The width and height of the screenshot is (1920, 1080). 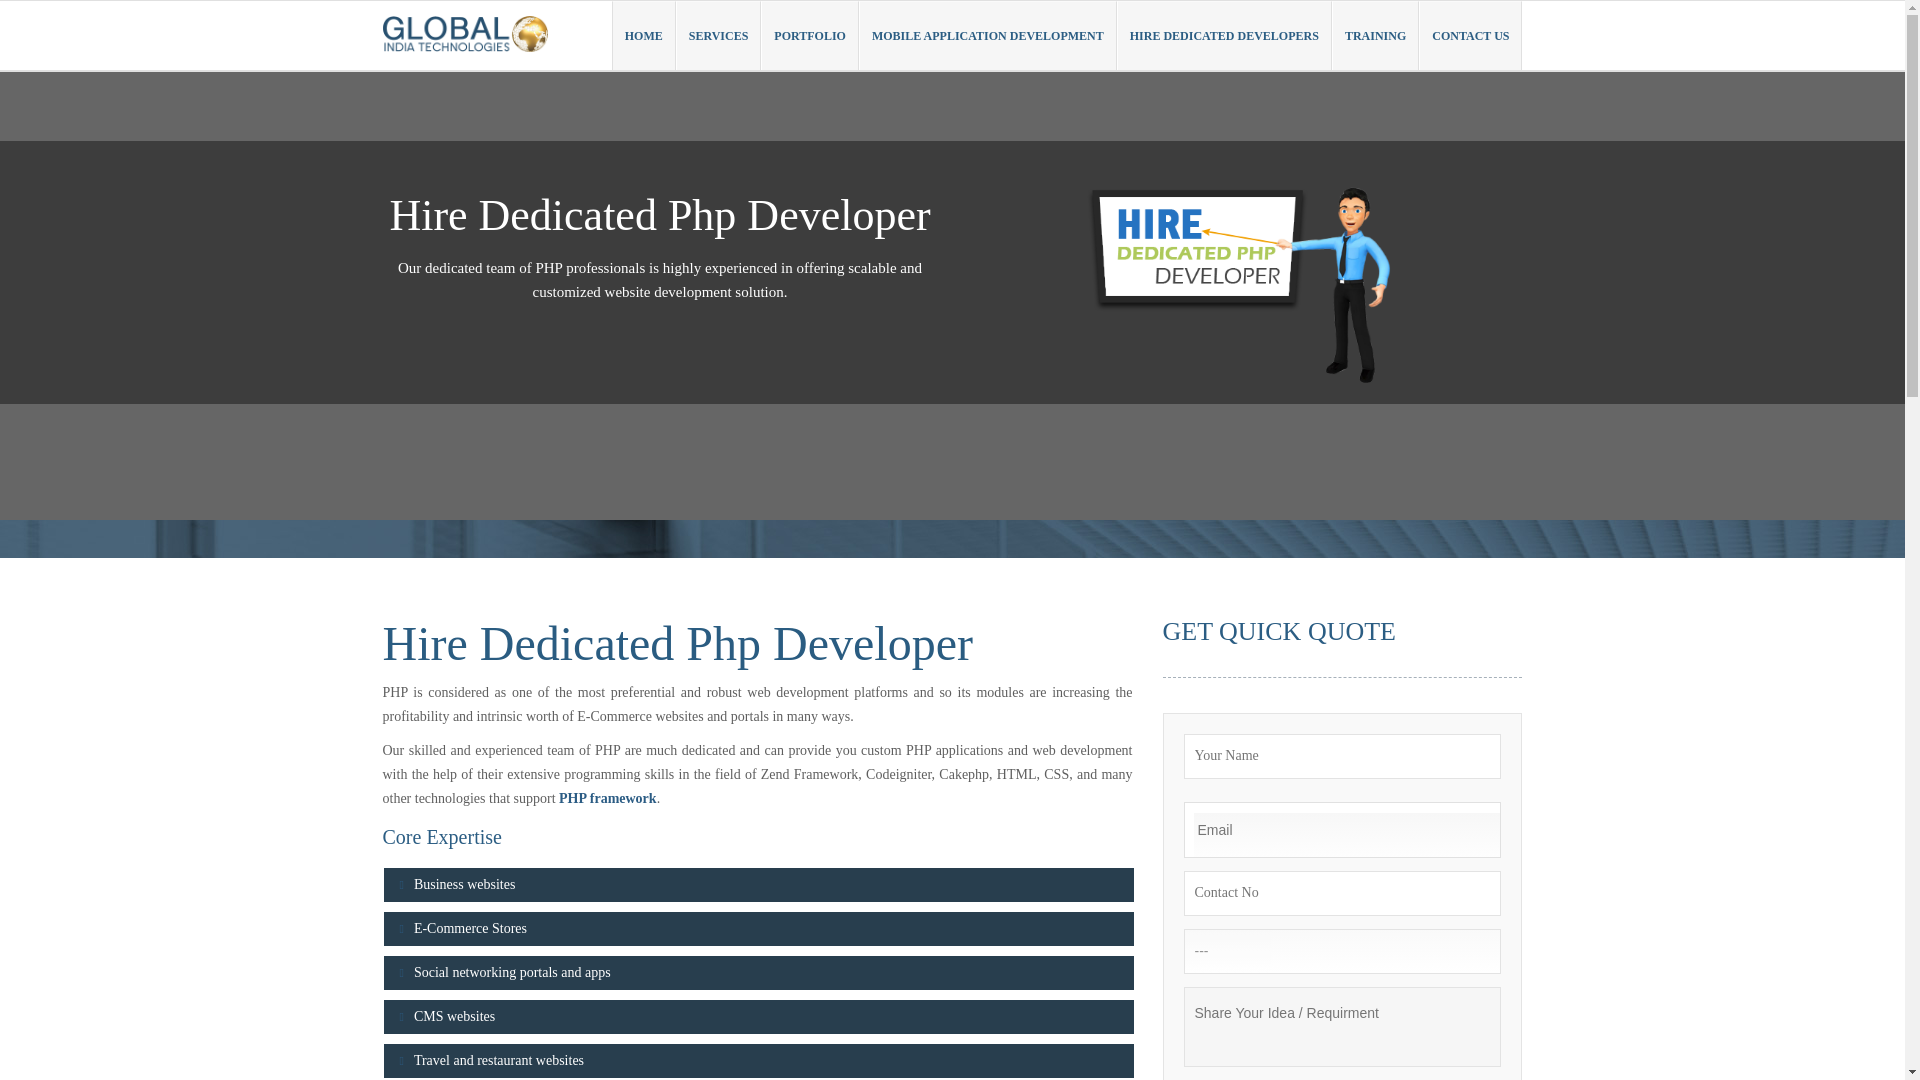 What do you see at coordinates (1244, 272) in the screenshot?
I see `Hire Dedicated Php Developer` at bounding box center [1244, 272].